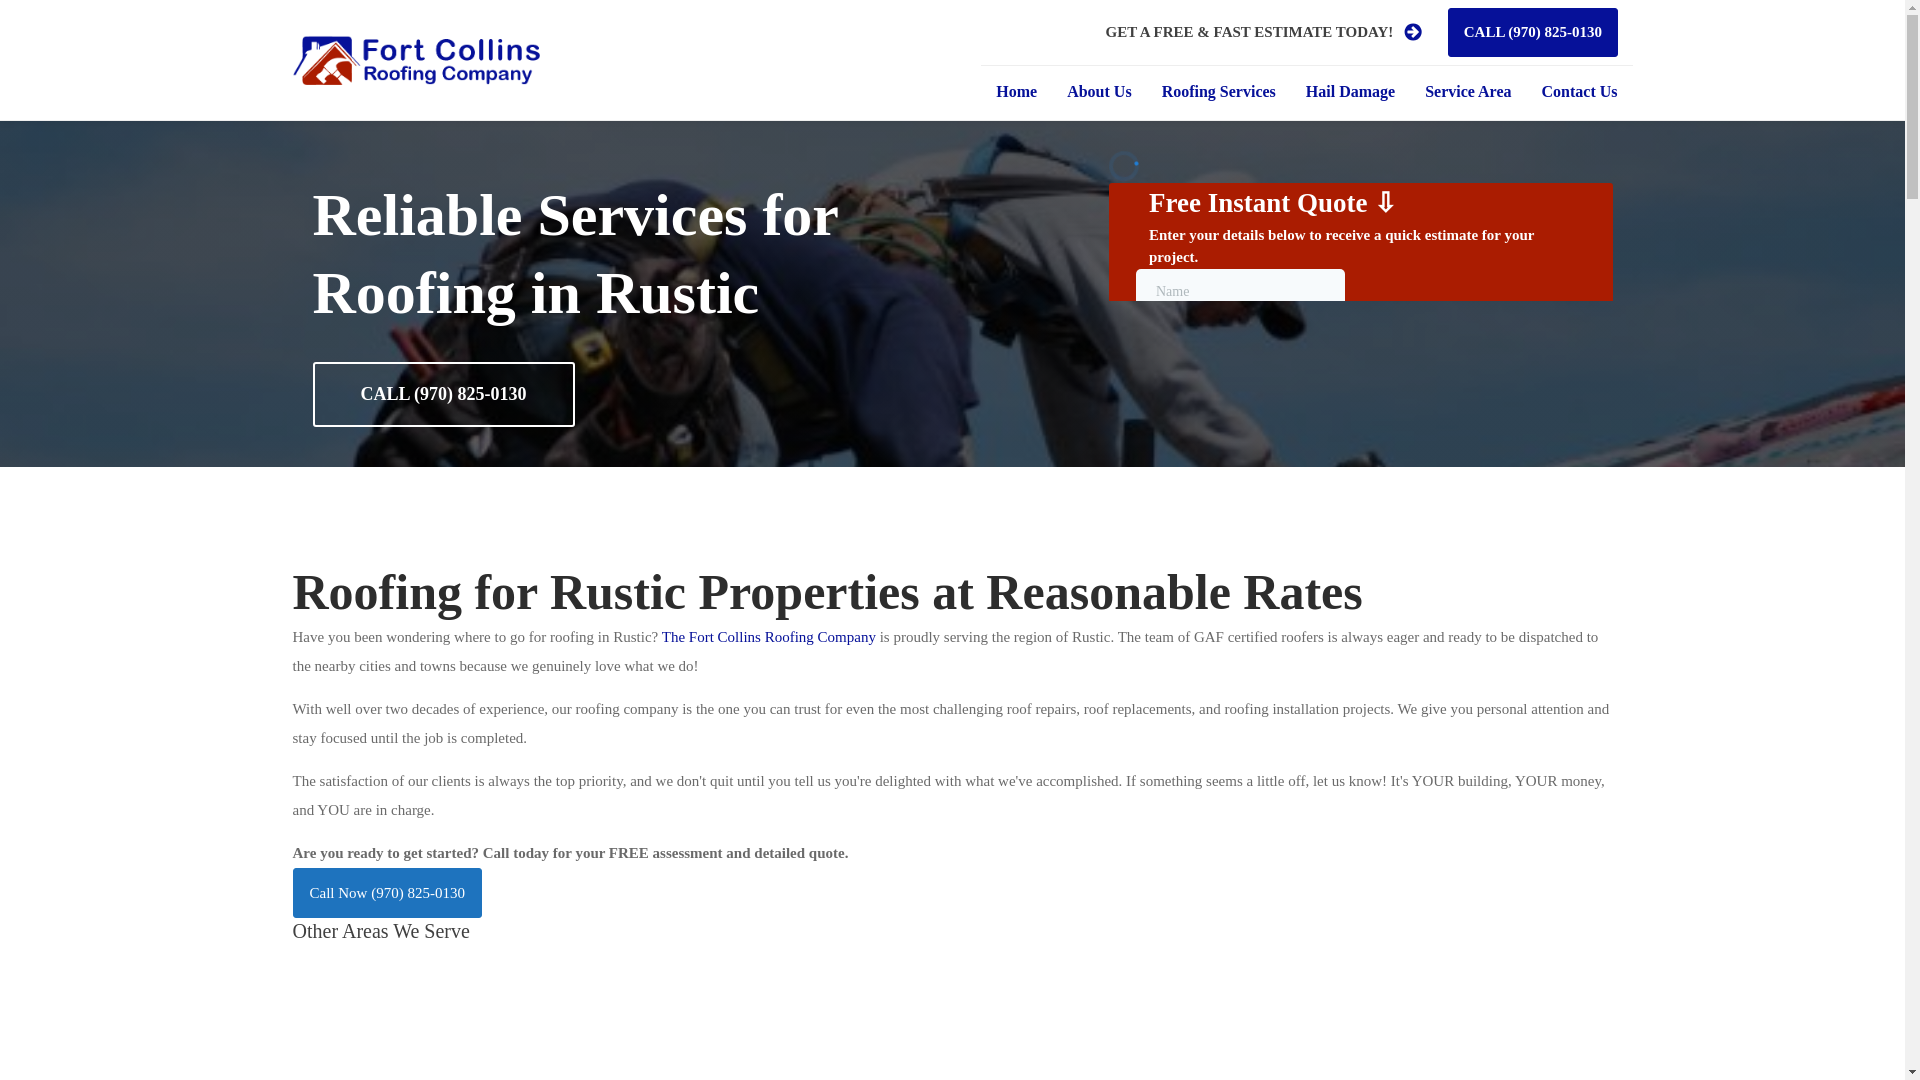 This screenshot has height=1080, width=1920. I want to click on About Us, so click(1099, 90).